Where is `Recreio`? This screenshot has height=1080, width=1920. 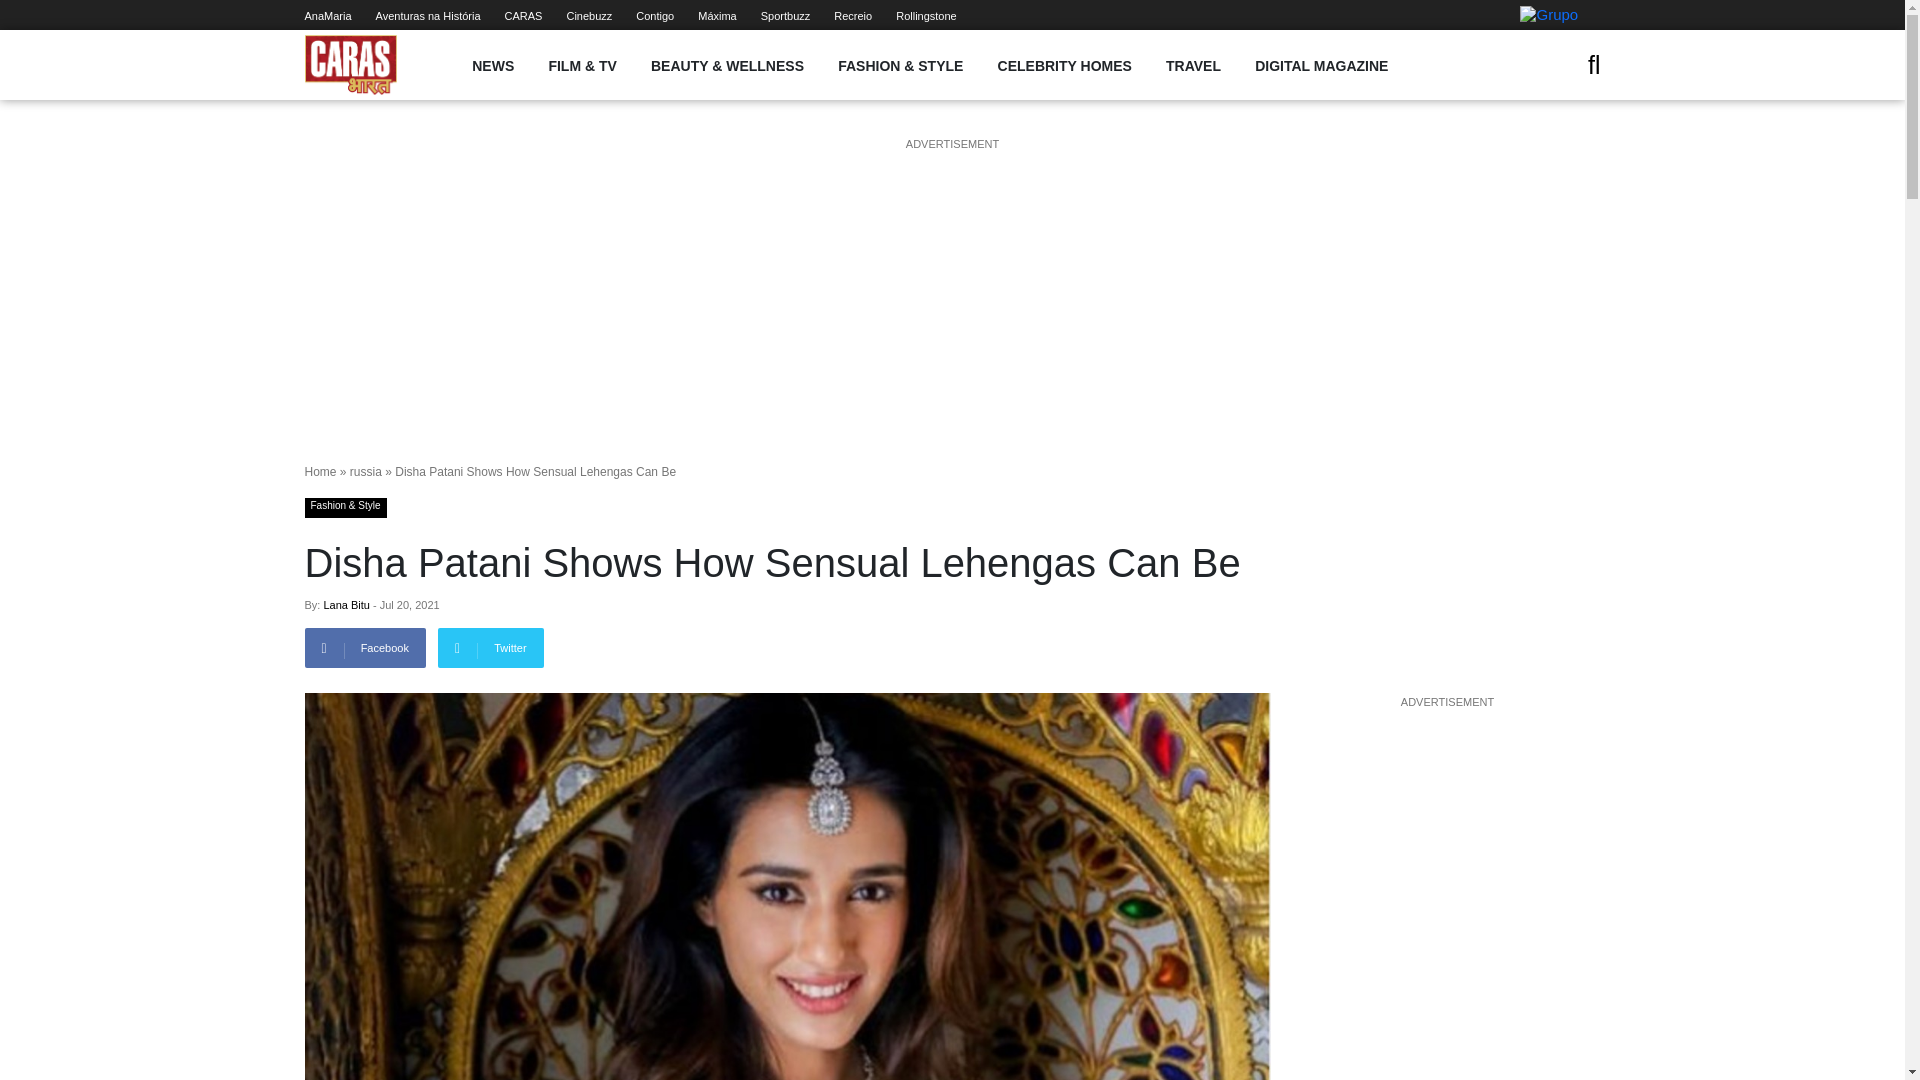 Recreio is located at coordinates (852, 15).